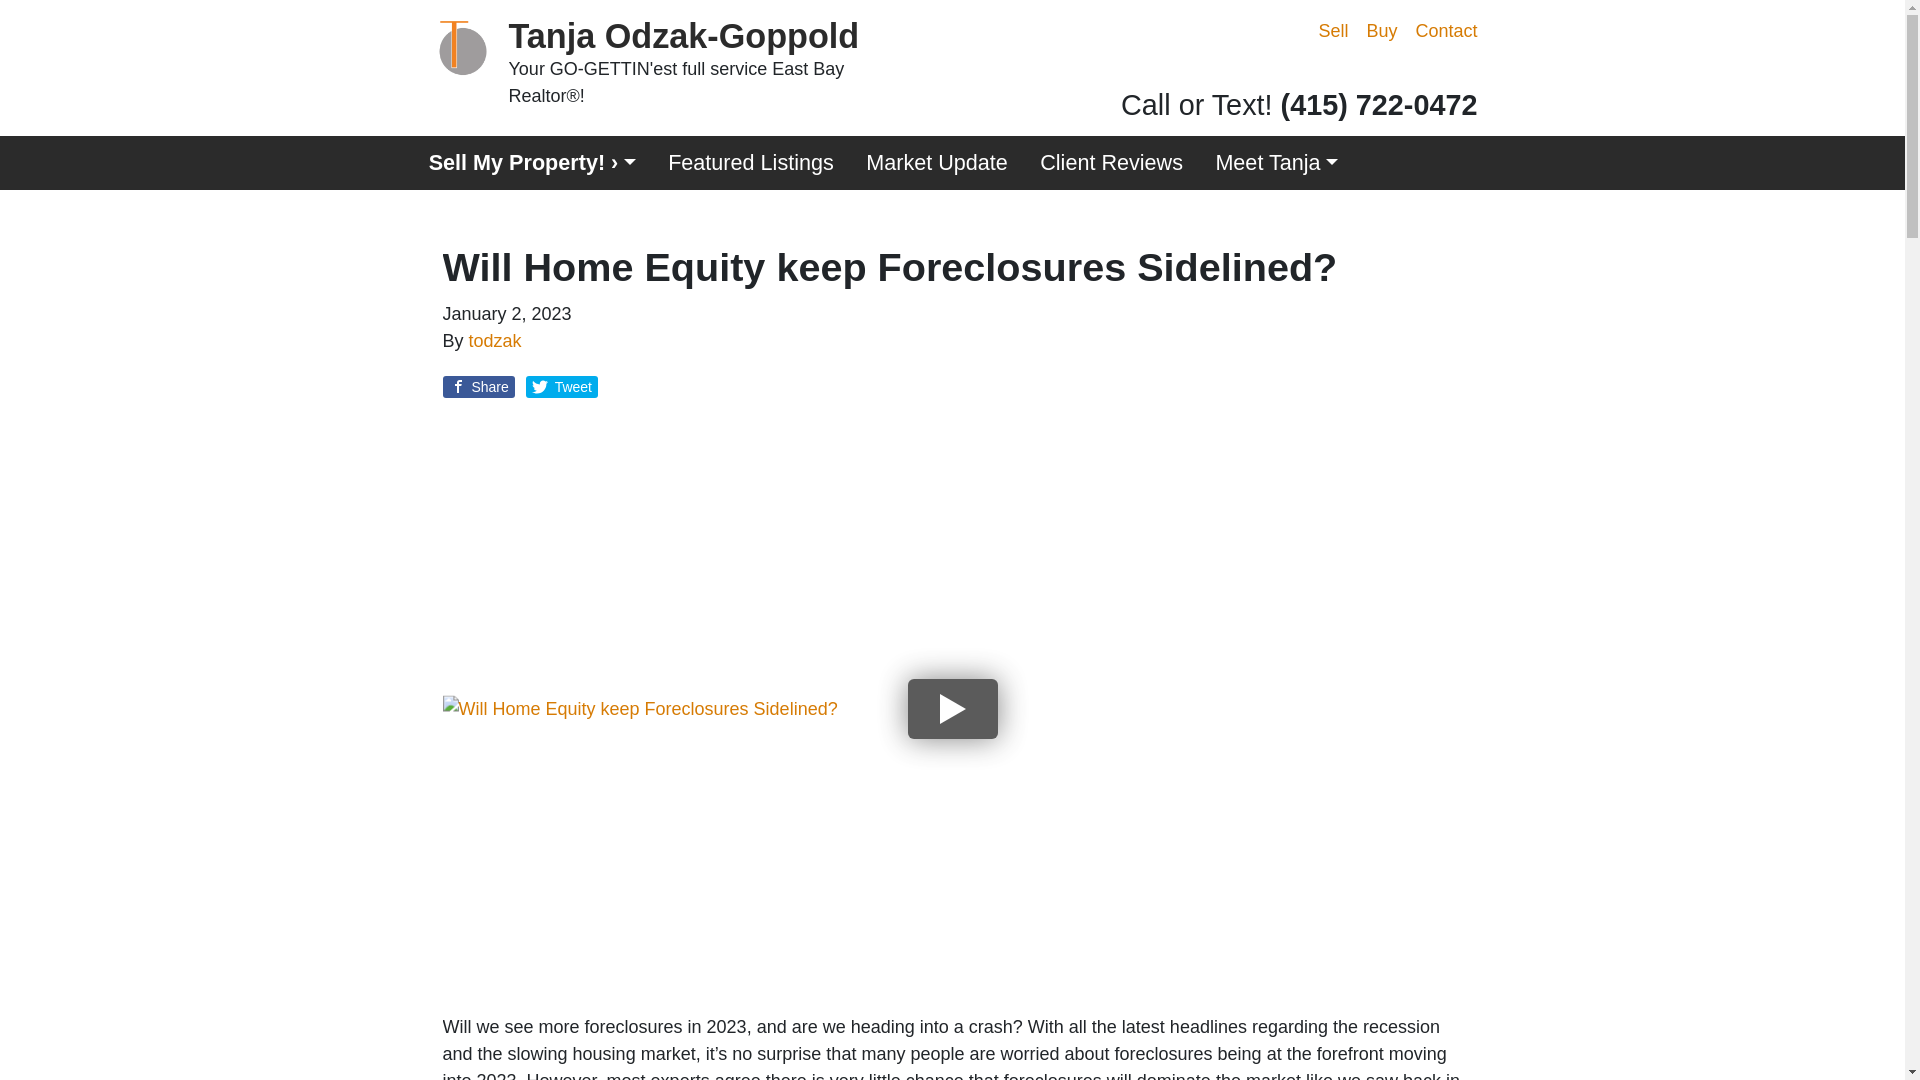 The height and width of the screenshot is (1080, 1920). What do you see at coordinates (1382, 72) in the screenshot?
I see `YouTube` at bounding box center [1382, 72].